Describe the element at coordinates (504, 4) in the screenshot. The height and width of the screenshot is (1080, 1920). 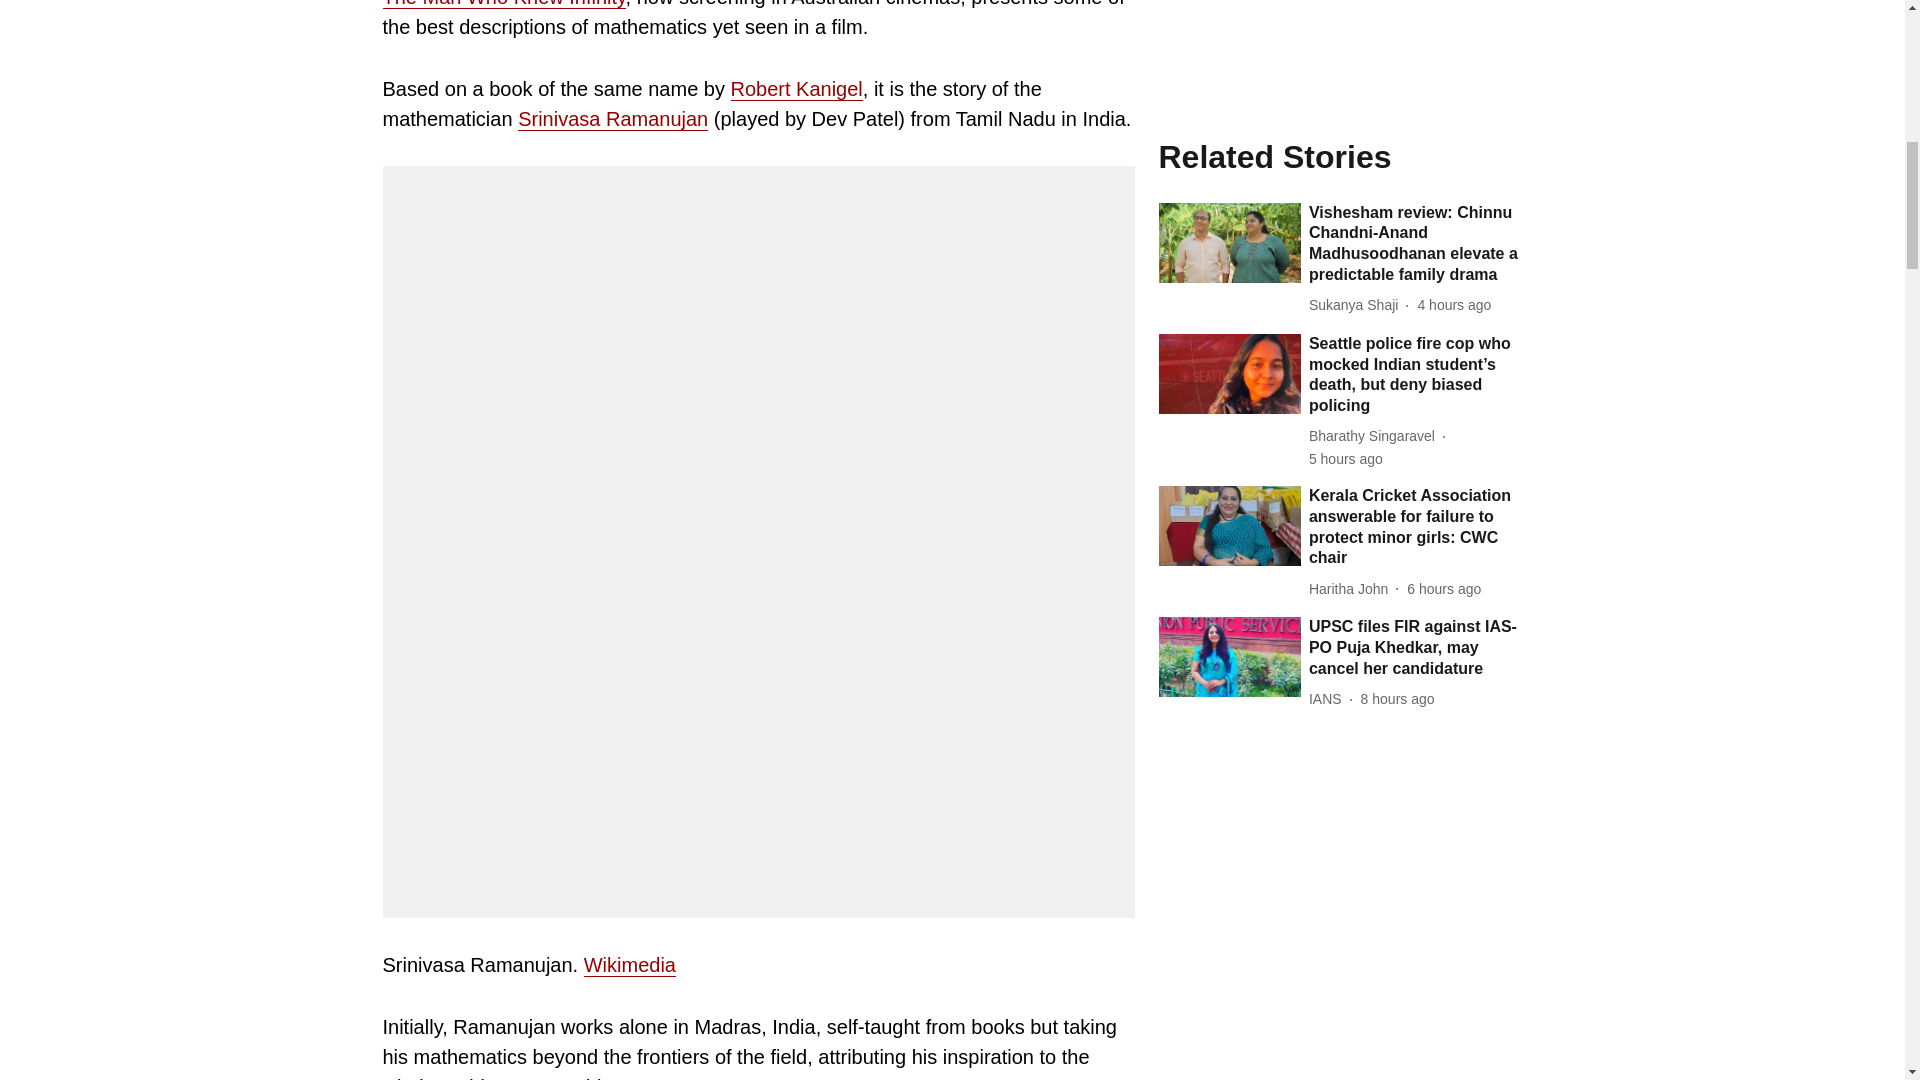
I see `The Man Who Knew Infinity` at that location.